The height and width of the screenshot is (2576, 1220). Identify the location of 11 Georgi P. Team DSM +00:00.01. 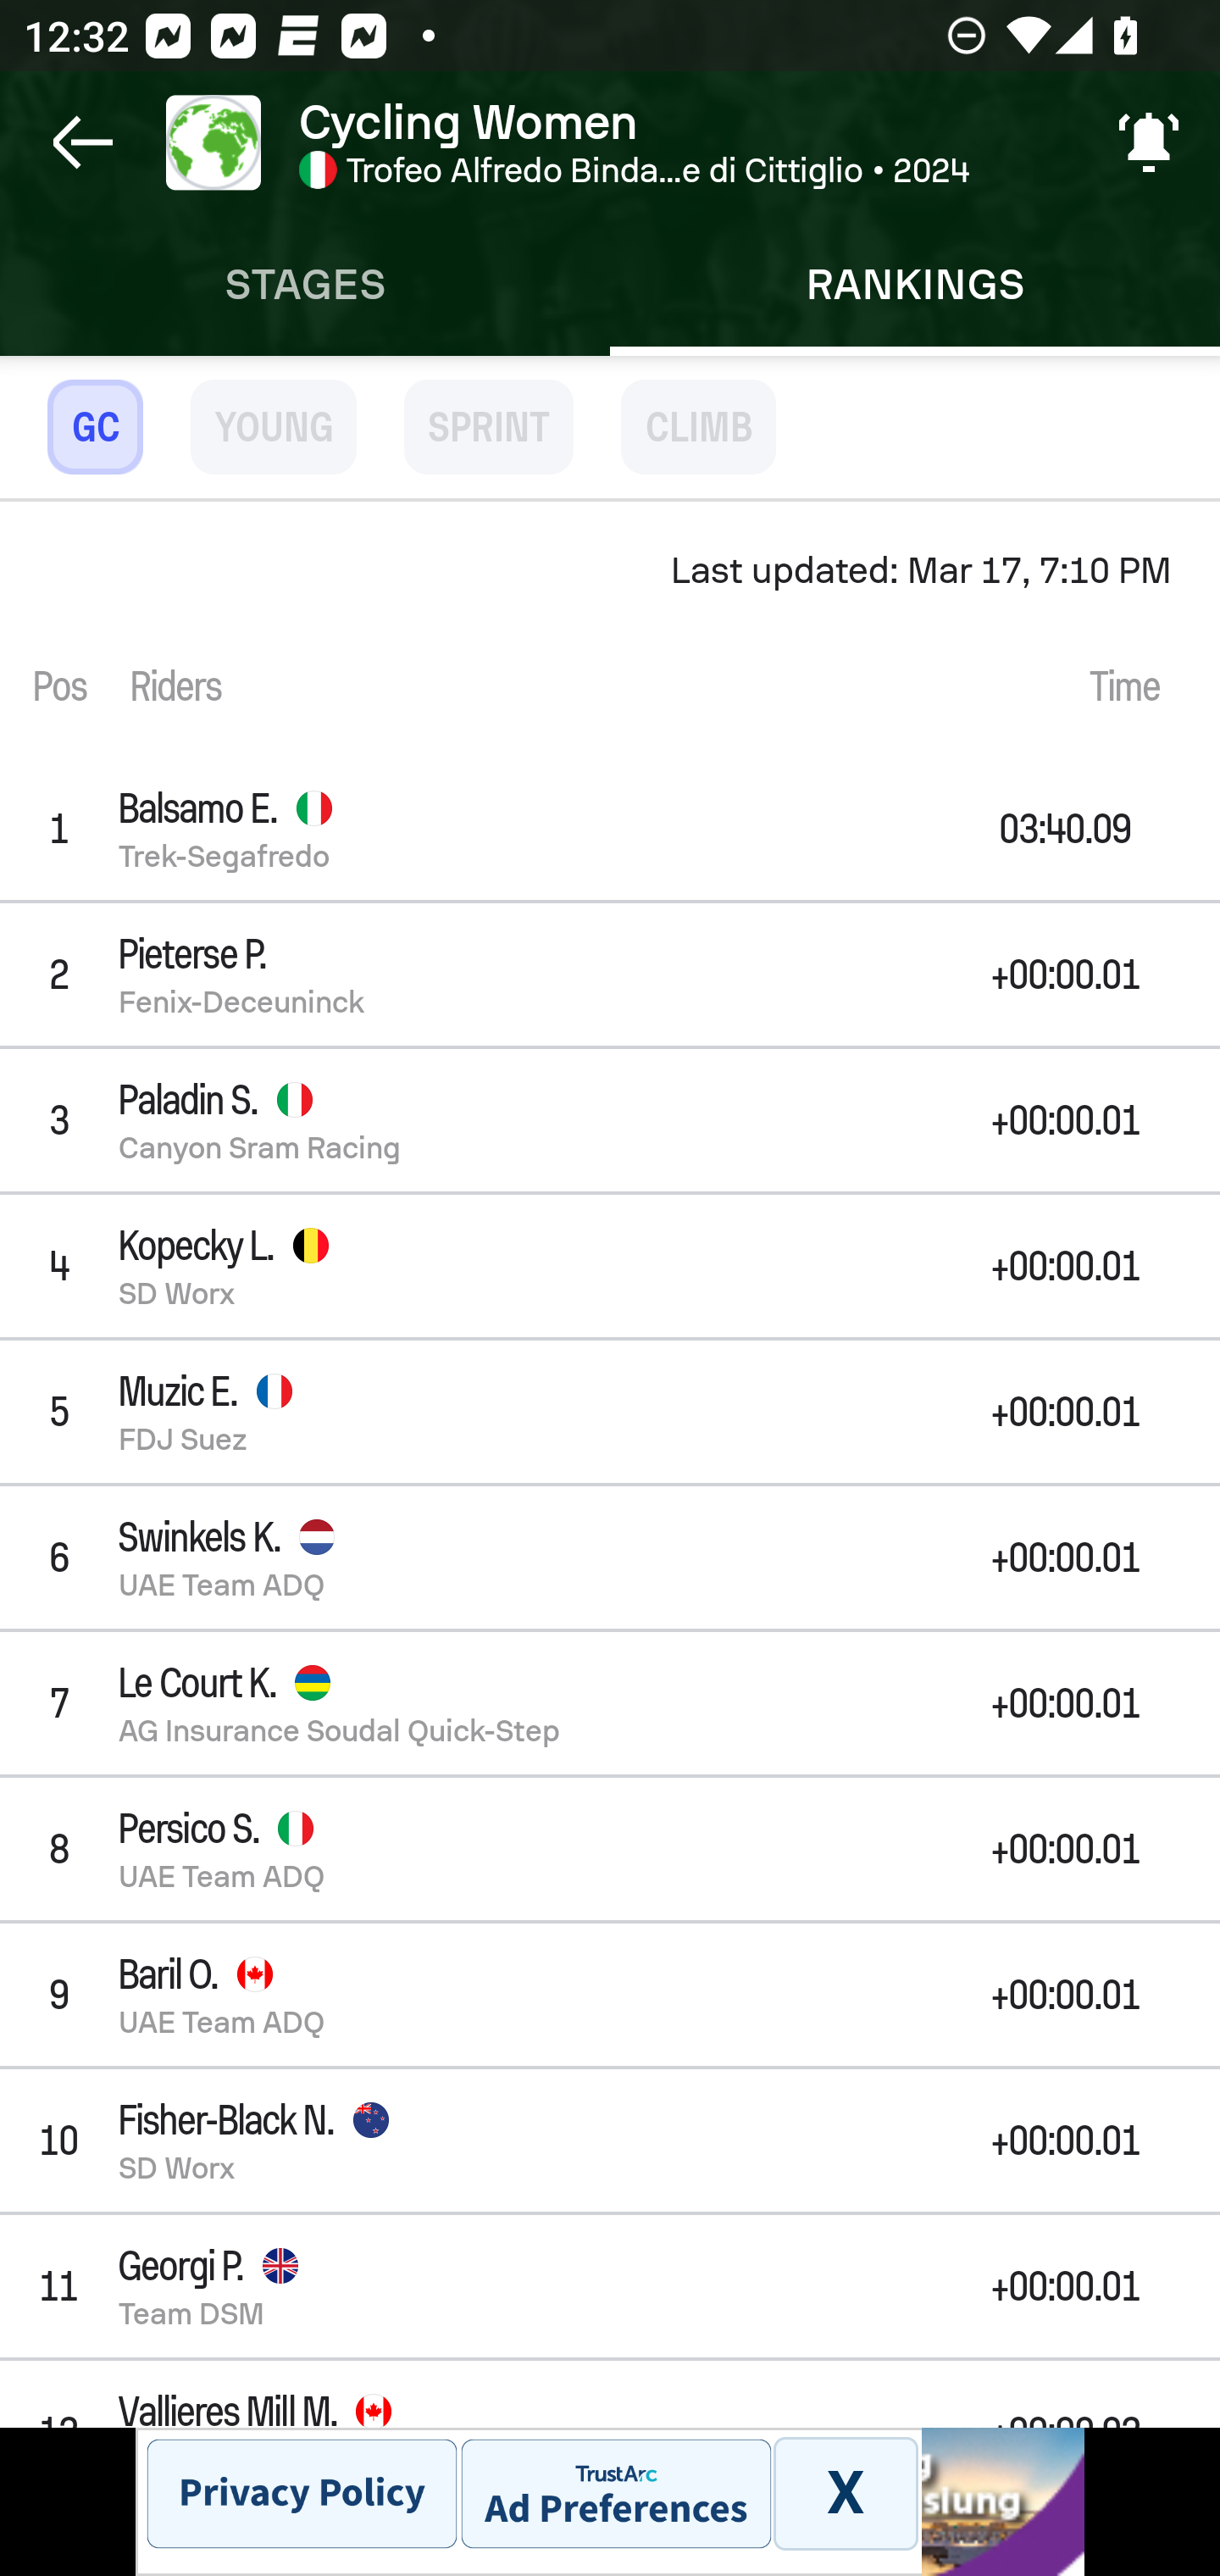
(610, 2286).